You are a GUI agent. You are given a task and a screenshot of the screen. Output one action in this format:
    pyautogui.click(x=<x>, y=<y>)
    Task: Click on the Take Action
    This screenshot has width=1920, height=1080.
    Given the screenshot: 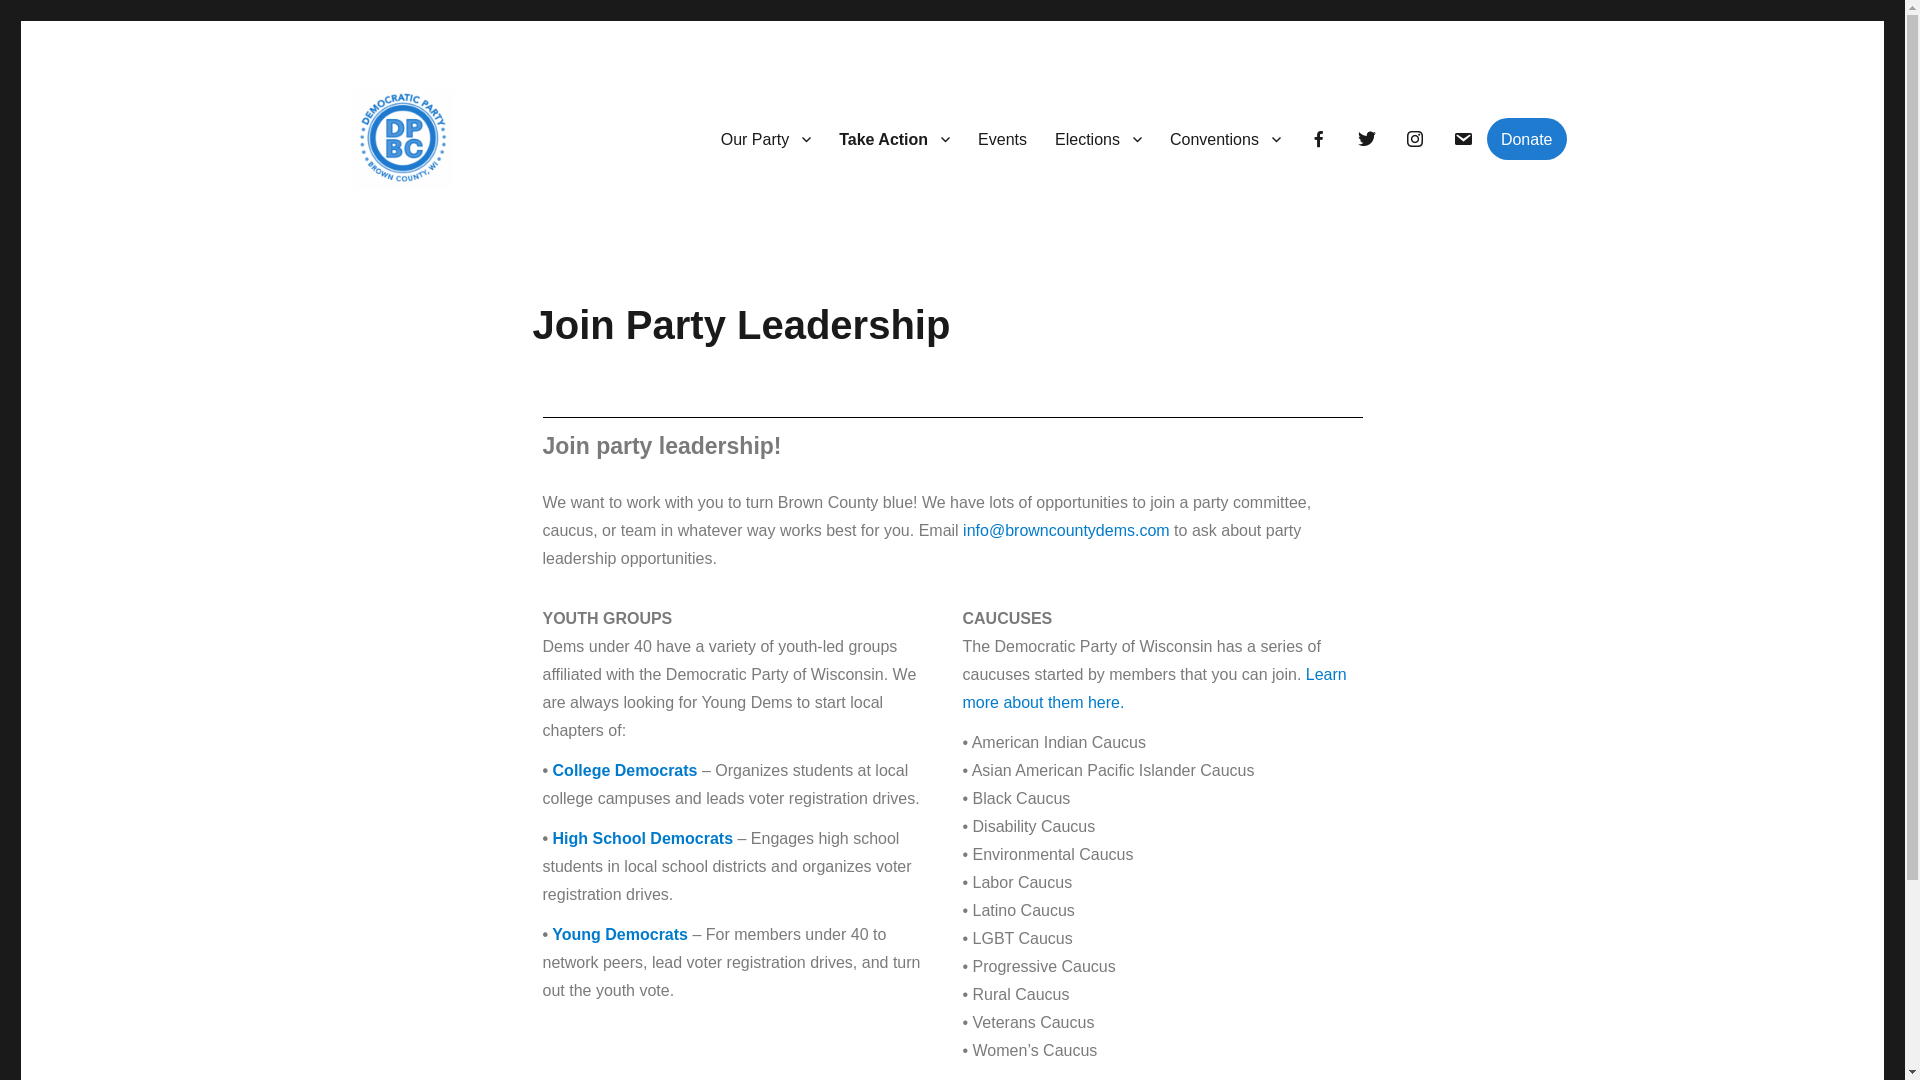 What is the action you would take?
    pyautogui.click(x=894, y=138)
    